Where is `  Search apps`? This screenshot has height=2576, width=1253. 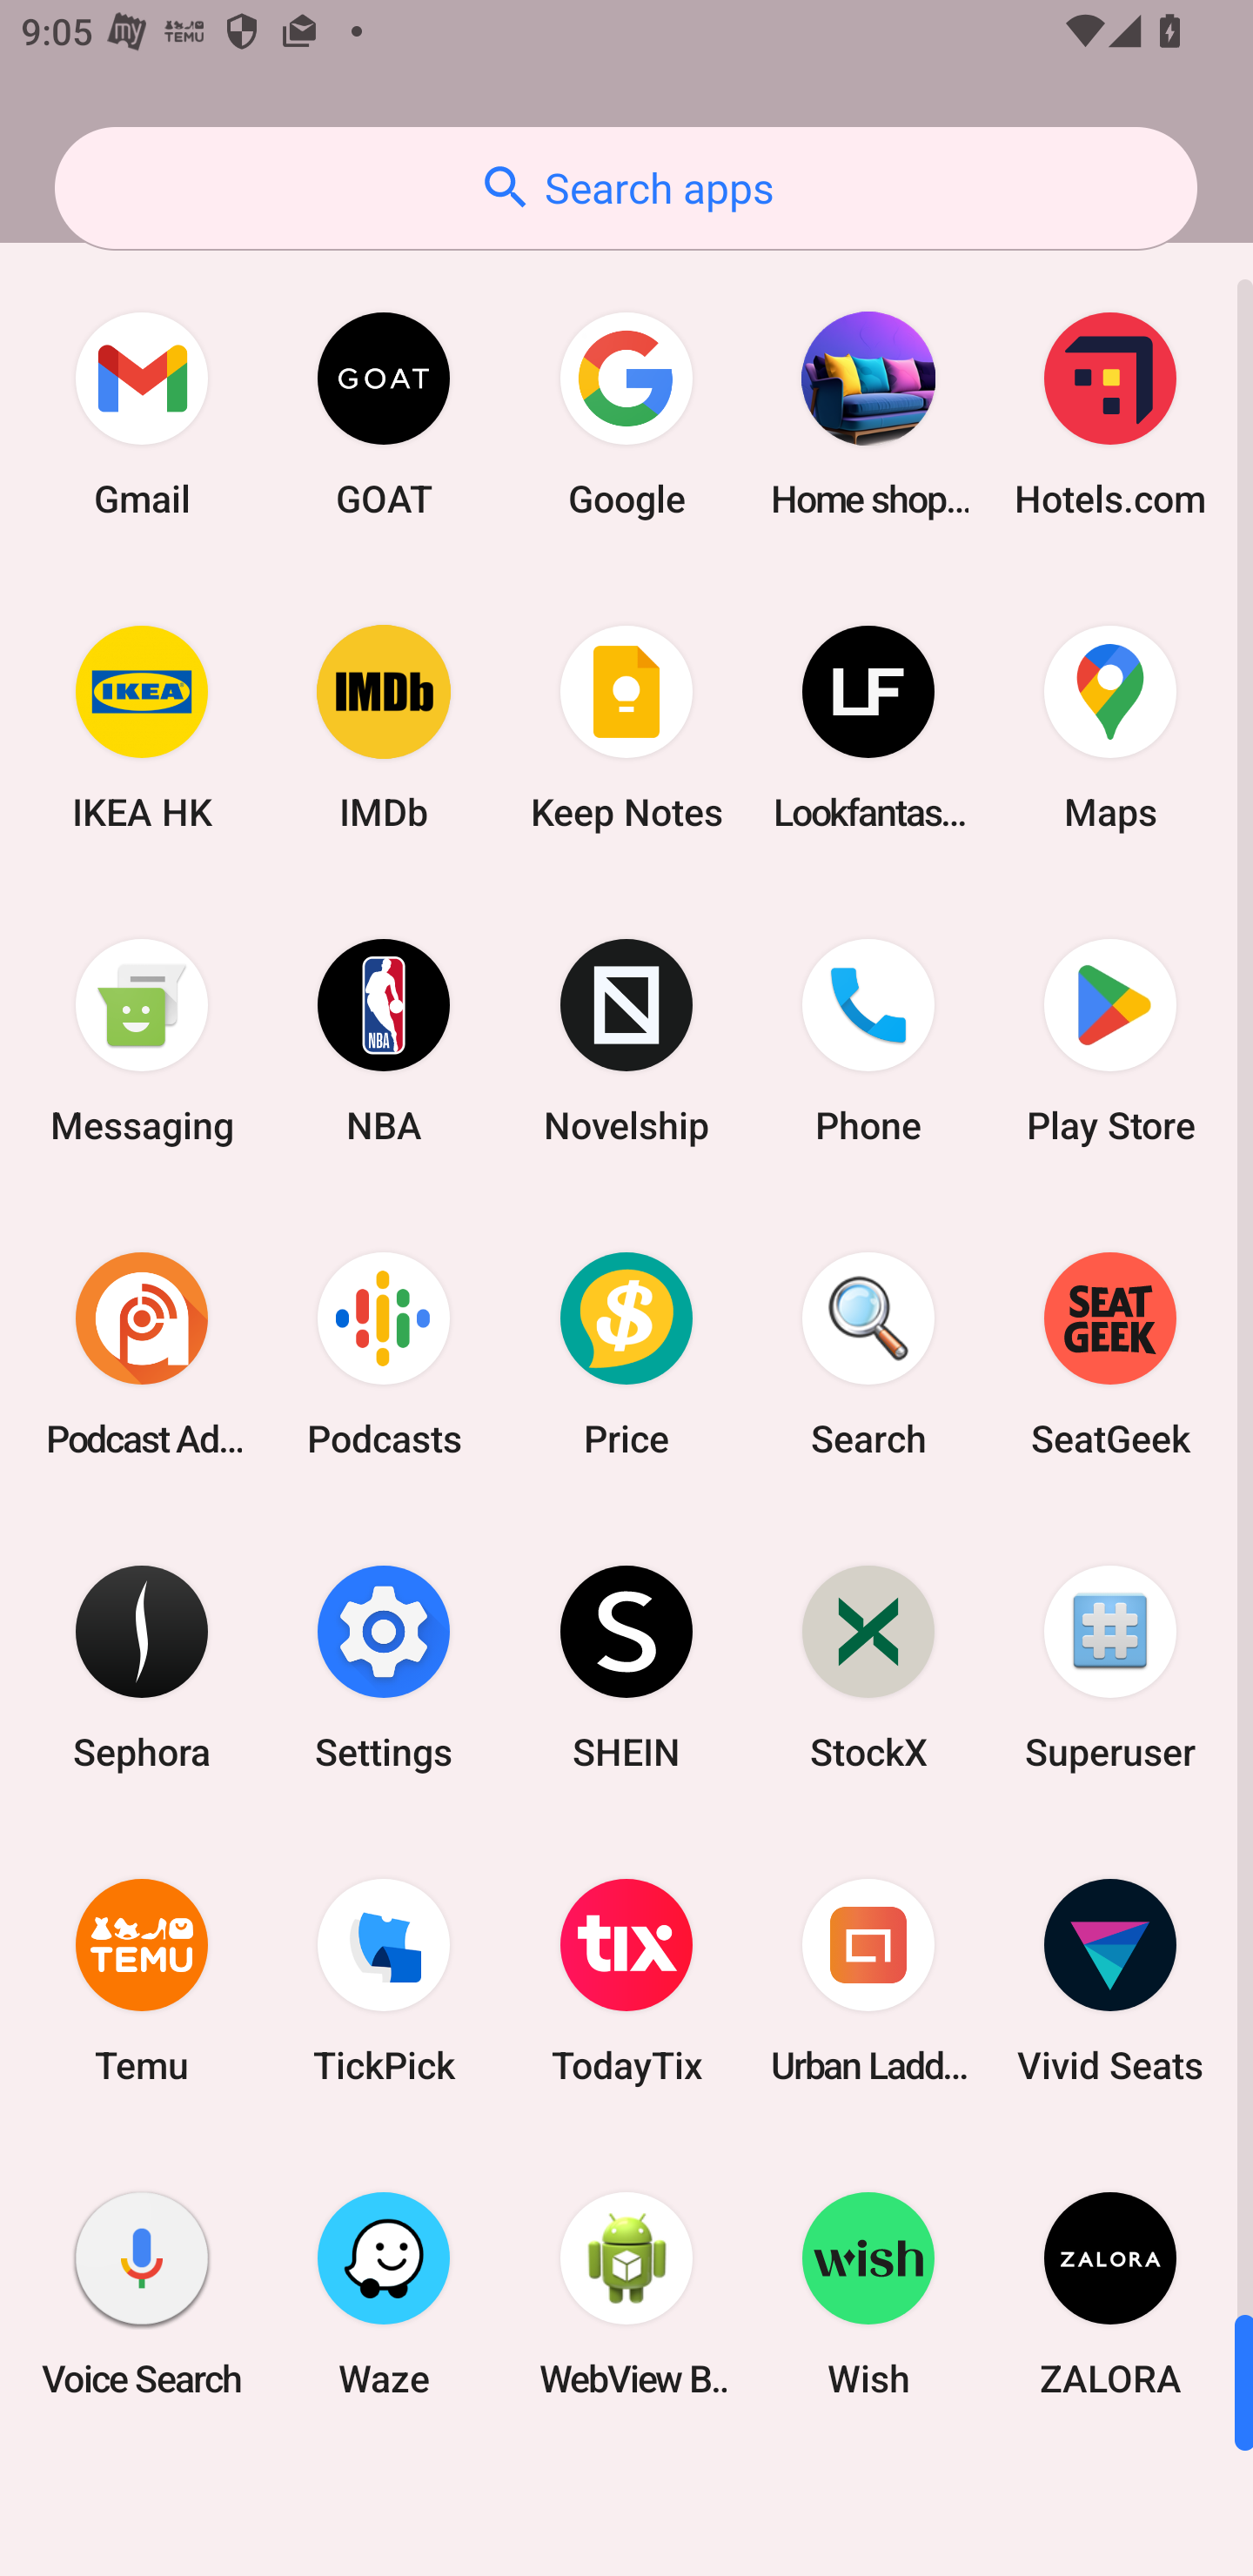   Search apps is located at coordinates (626, 188).